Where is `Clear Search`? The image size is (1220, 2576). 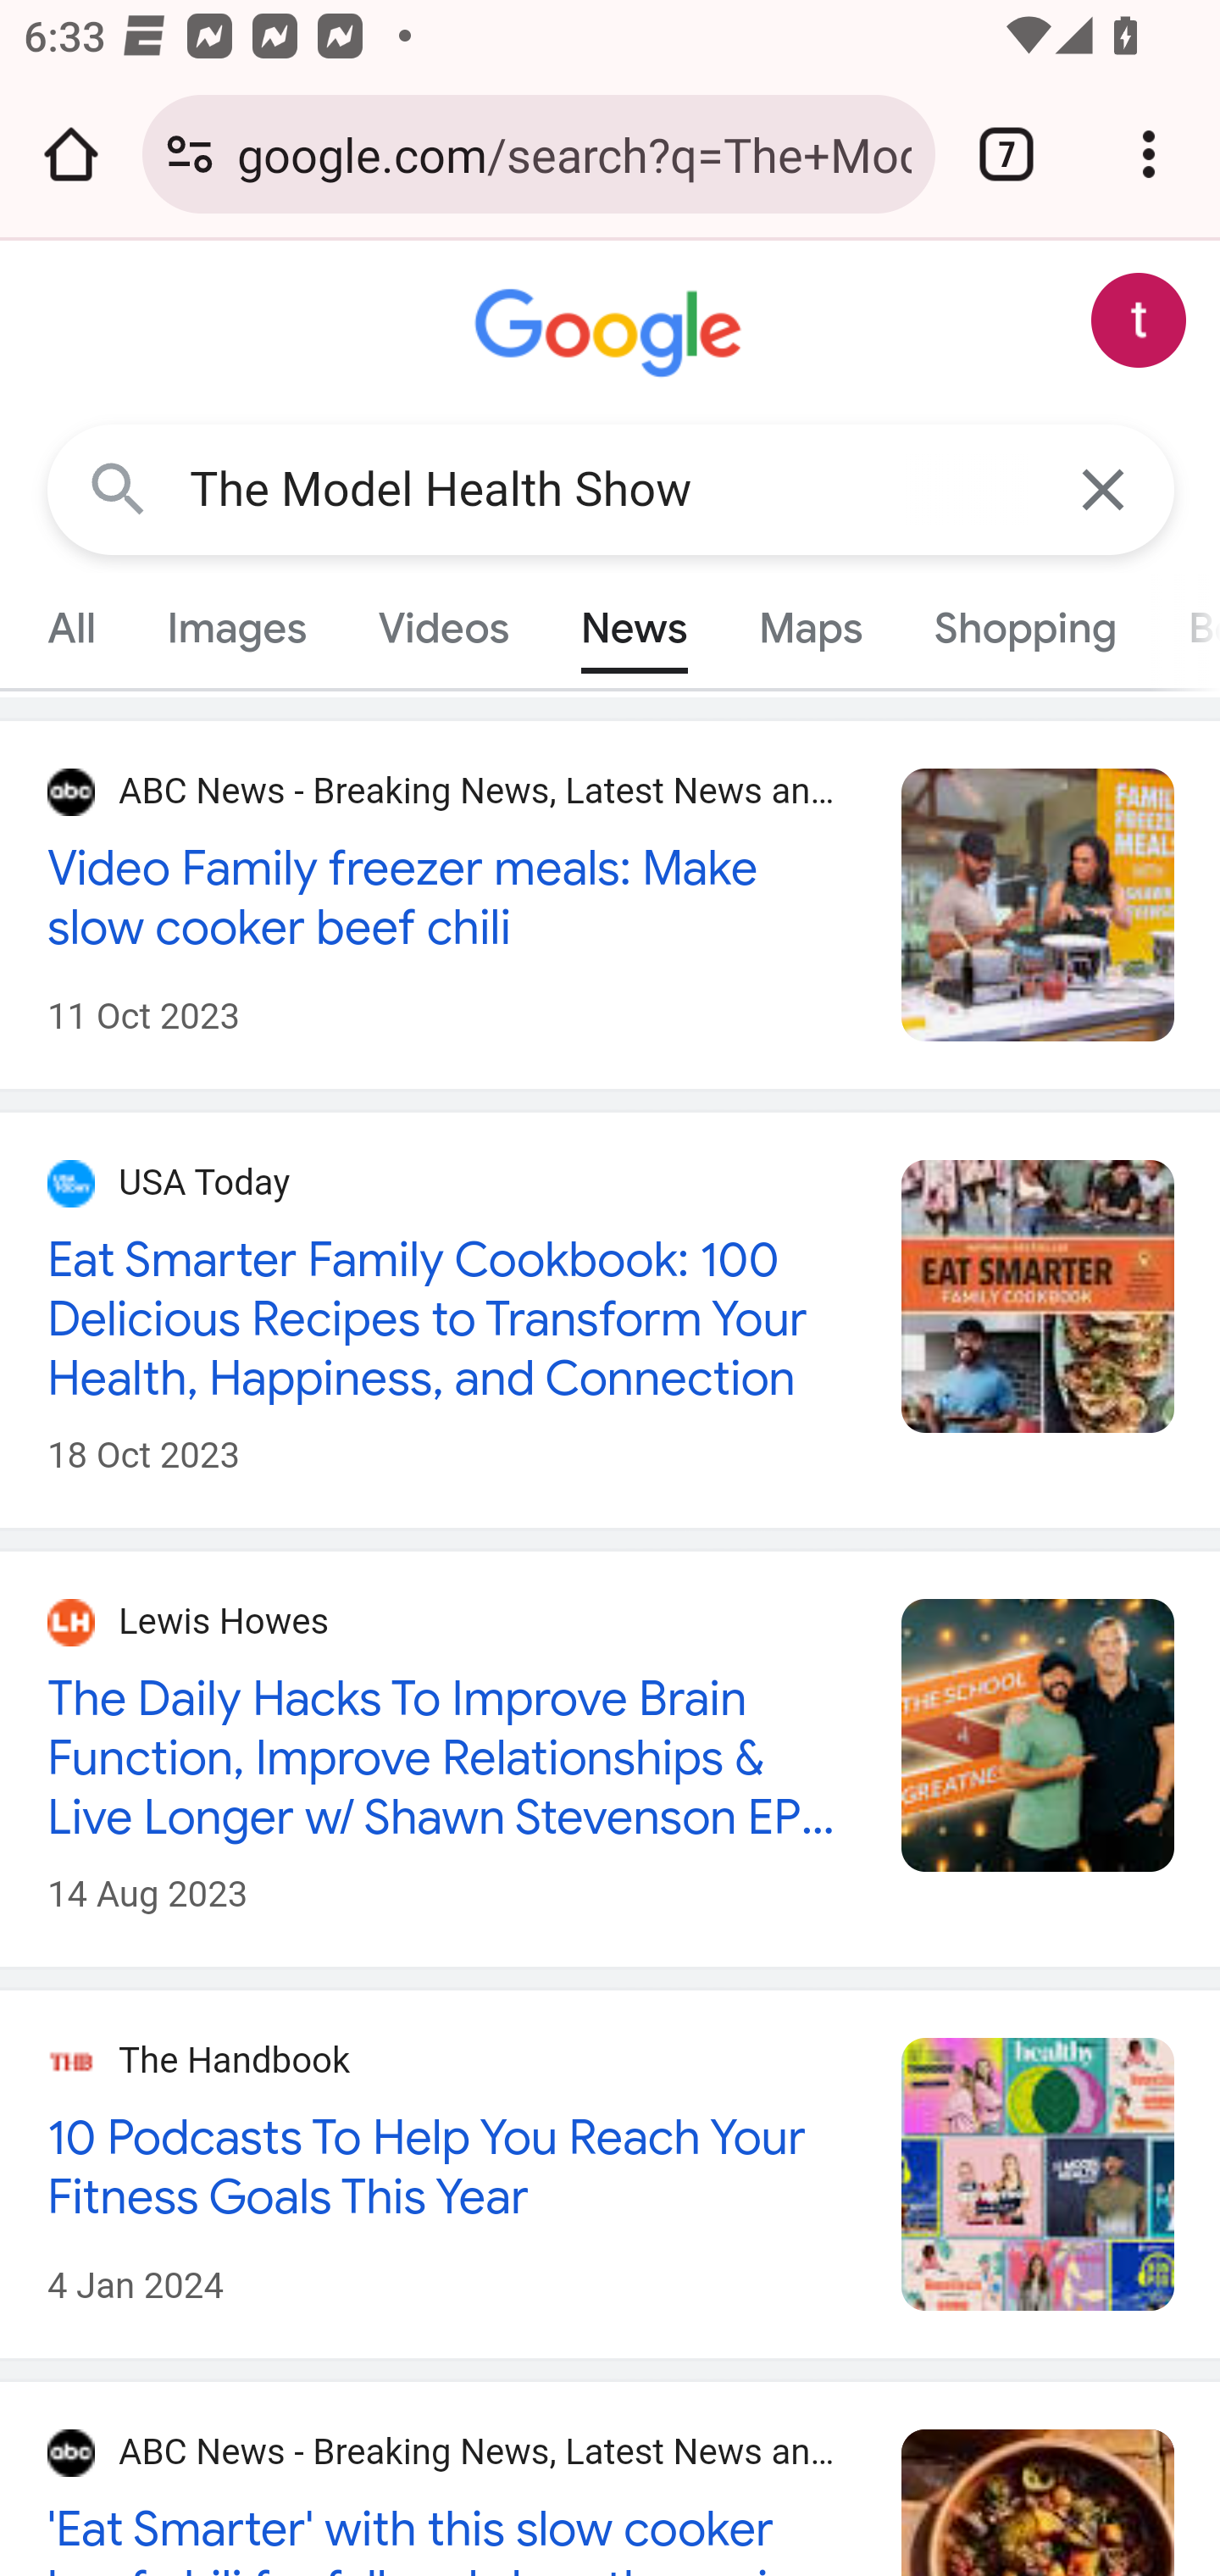
Clear Search is located at coordinates (1105, 488).